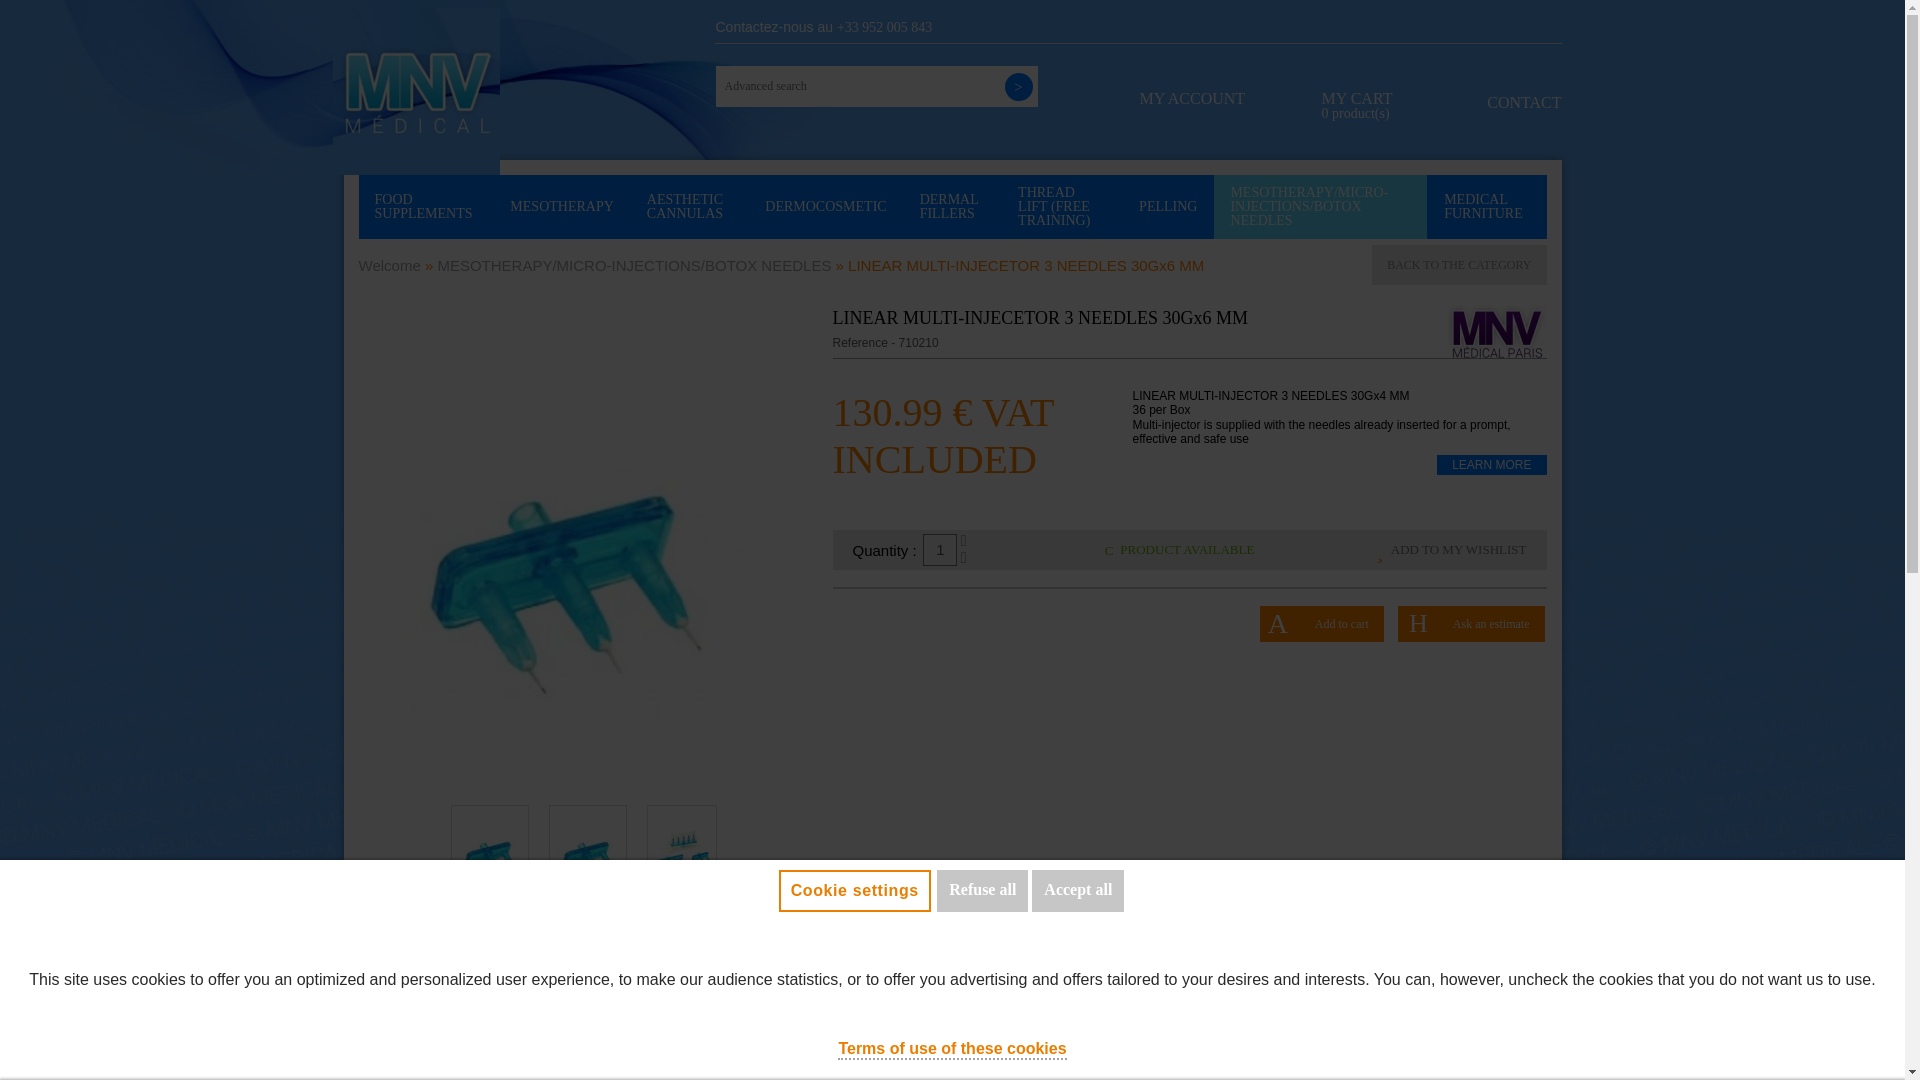 This screenshot has width=1920, height=1080. Describe the element at coordinates (425, 206) in the screenshot. I see `FOOD SUPPLEMENTS` at that location.